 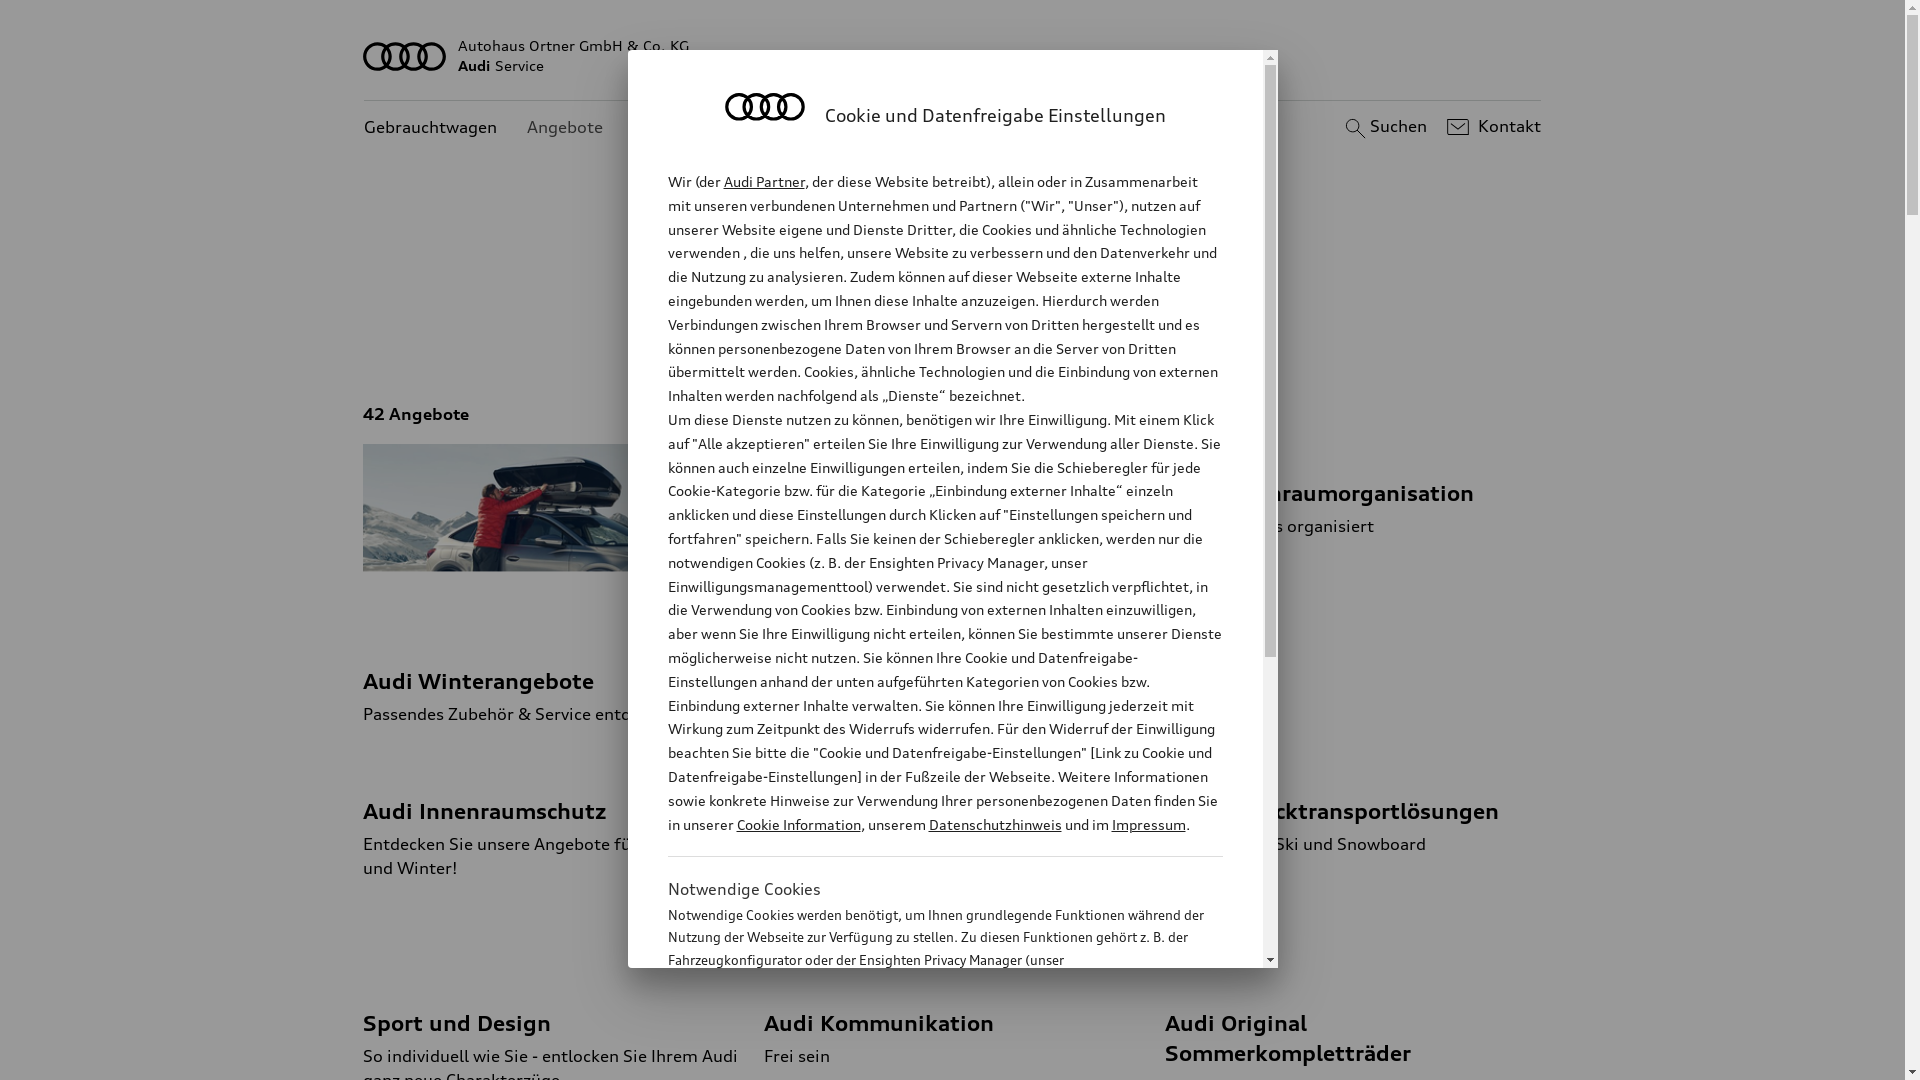 What do you see at coordinates (797, 330) in the screenshot?
I see `Alle Angebote` at bounding box center [797, 330].